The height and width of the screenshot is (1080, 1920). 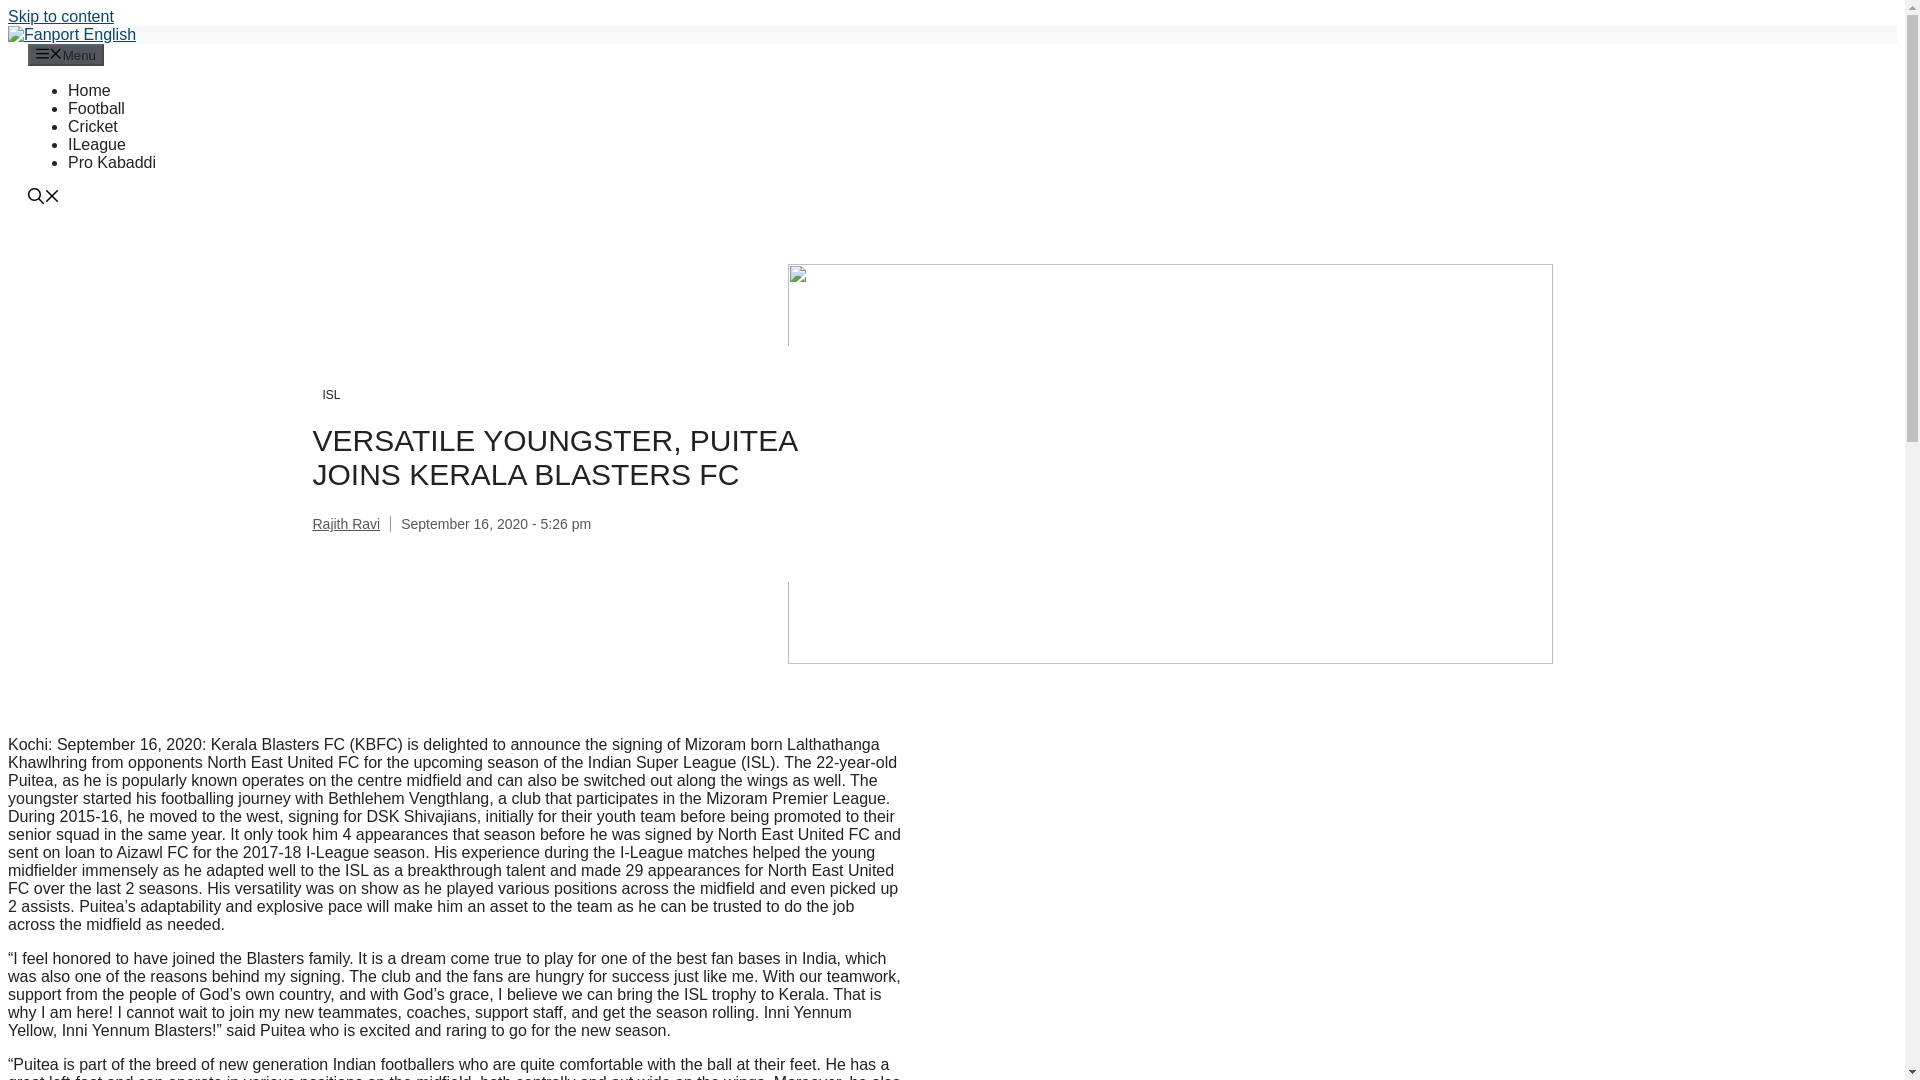 What do you see at coordinates (60, 16) in the screenshot?
I see `Skip to content` at bounding box center [60, 16].